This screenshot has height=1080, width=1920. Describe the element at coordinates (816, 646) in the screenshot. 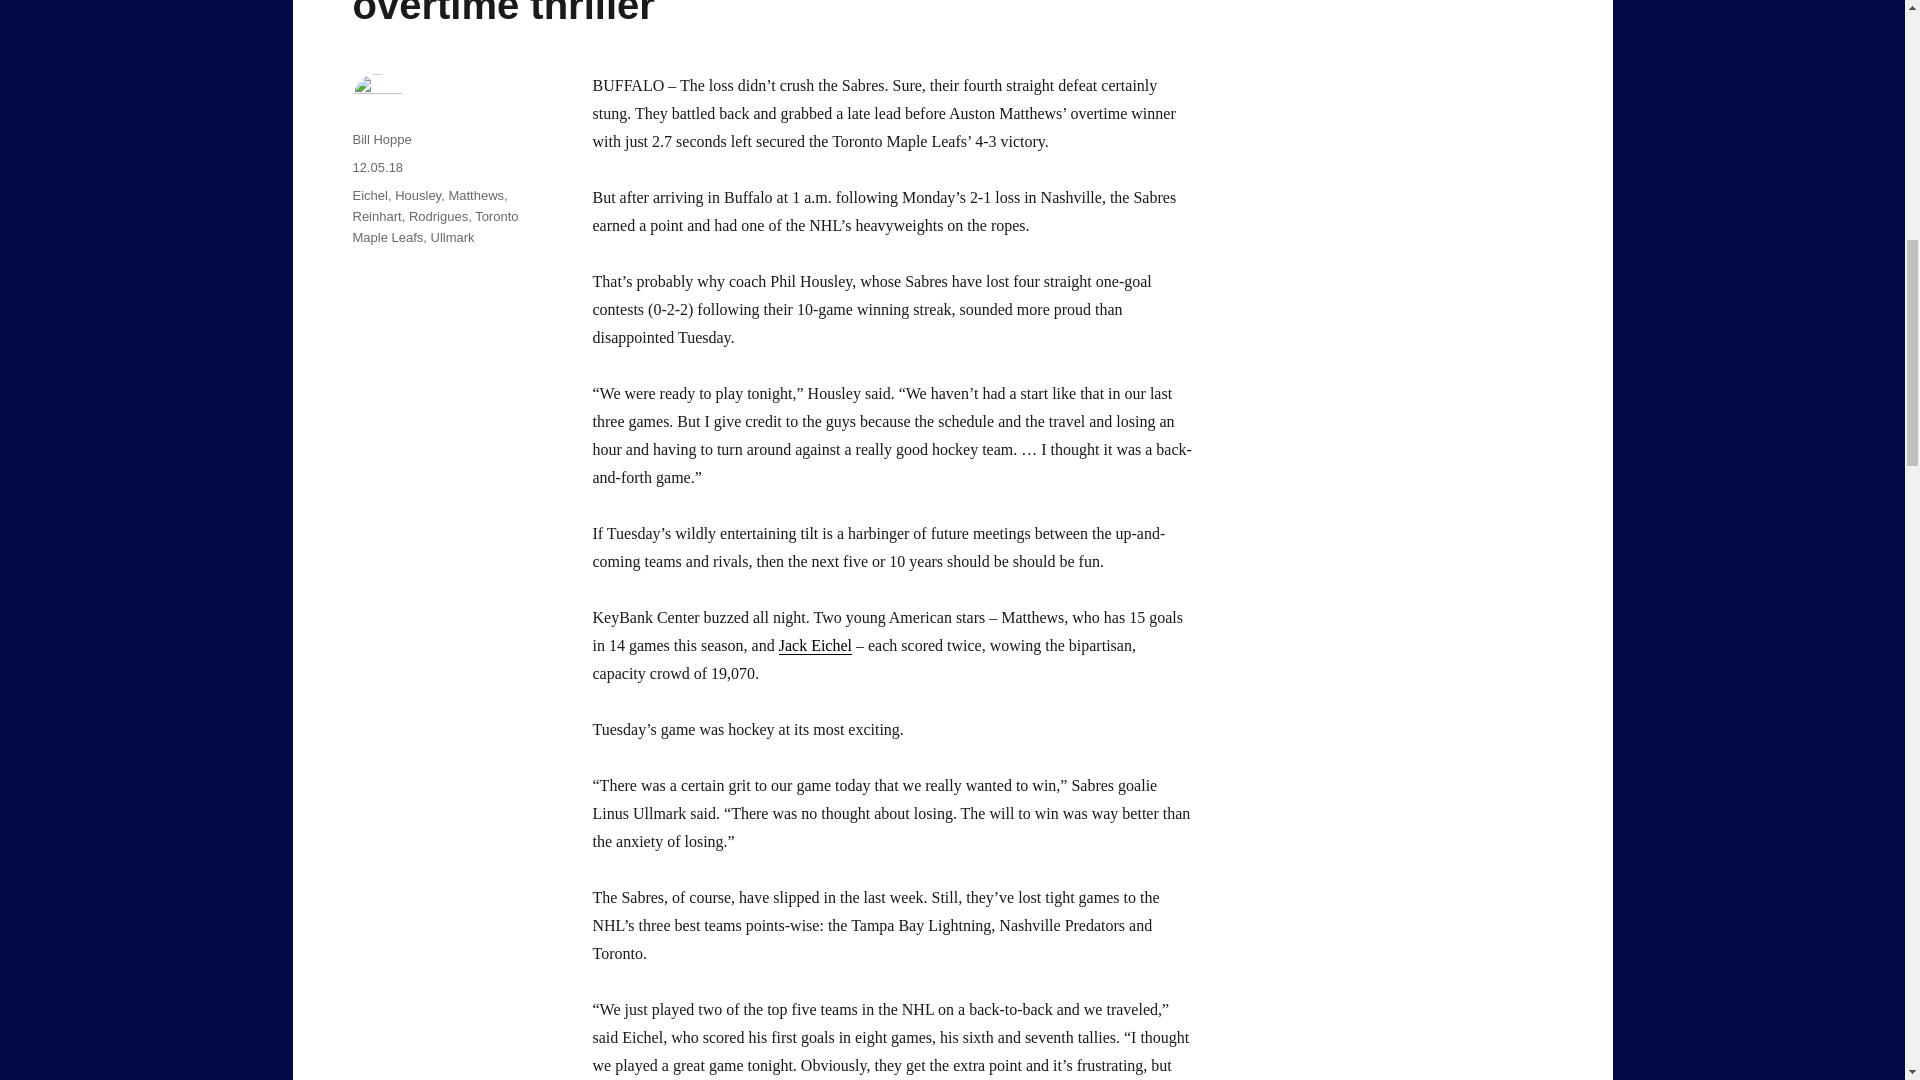

I see `Jack Eichel` at that location.